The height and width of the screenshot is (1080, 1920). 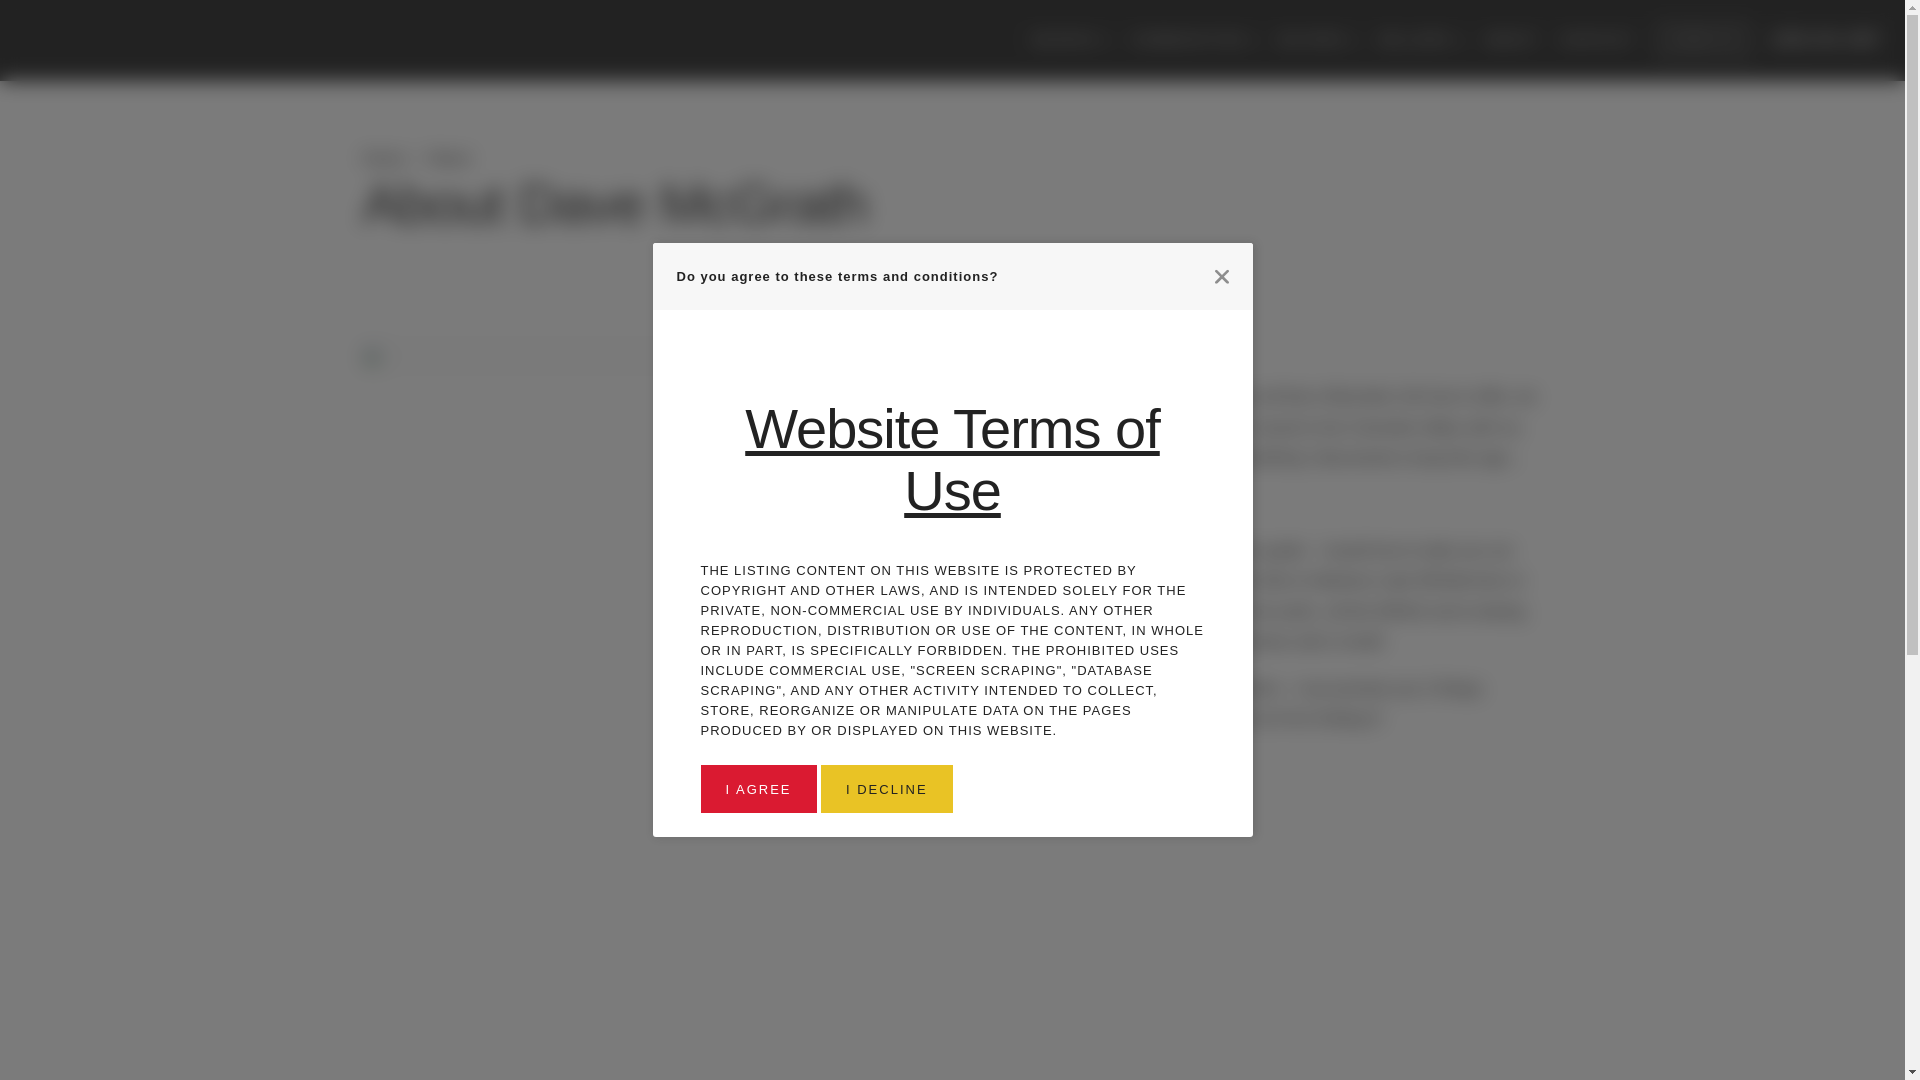 What do you see at coordinates (1597, 40) in the screenshot?
I see `CONTACT` at bounding box center [1597, 40].